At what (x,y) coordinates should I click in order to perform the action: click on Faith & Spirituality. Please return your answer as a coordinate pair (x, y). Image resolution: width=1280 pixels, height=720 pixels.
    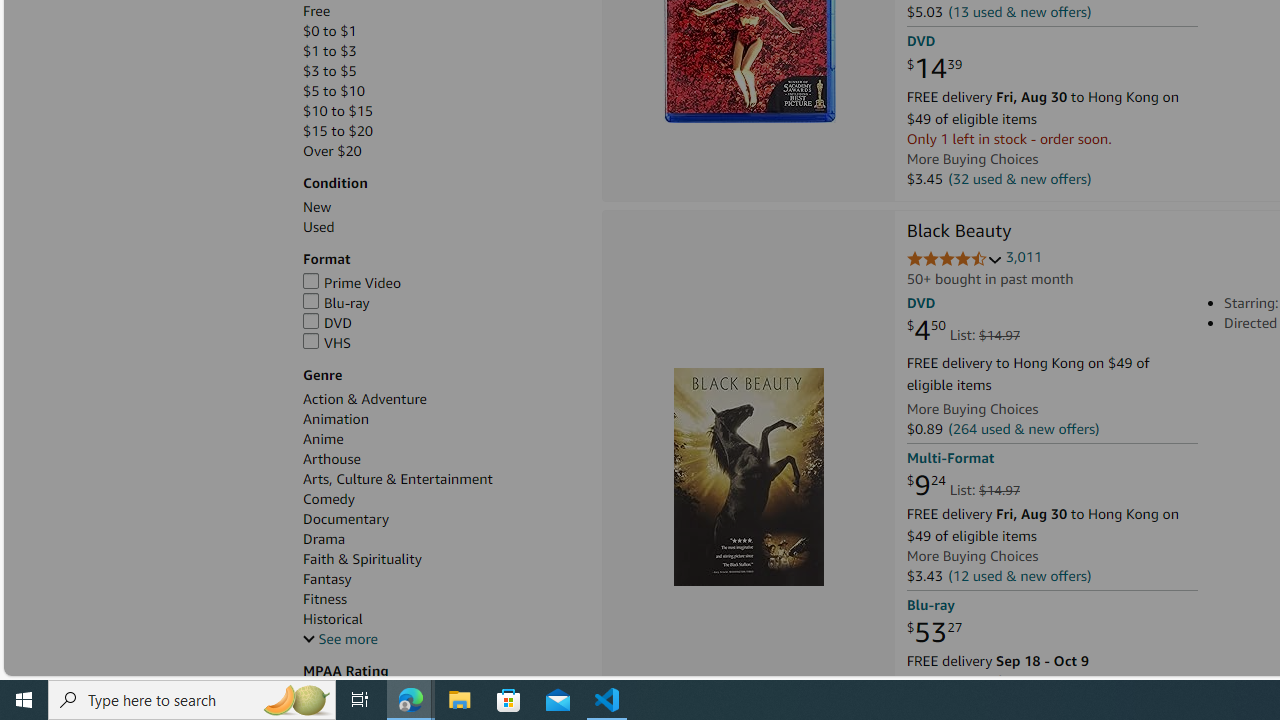
    Looking at the image, I should click on (362, 559).